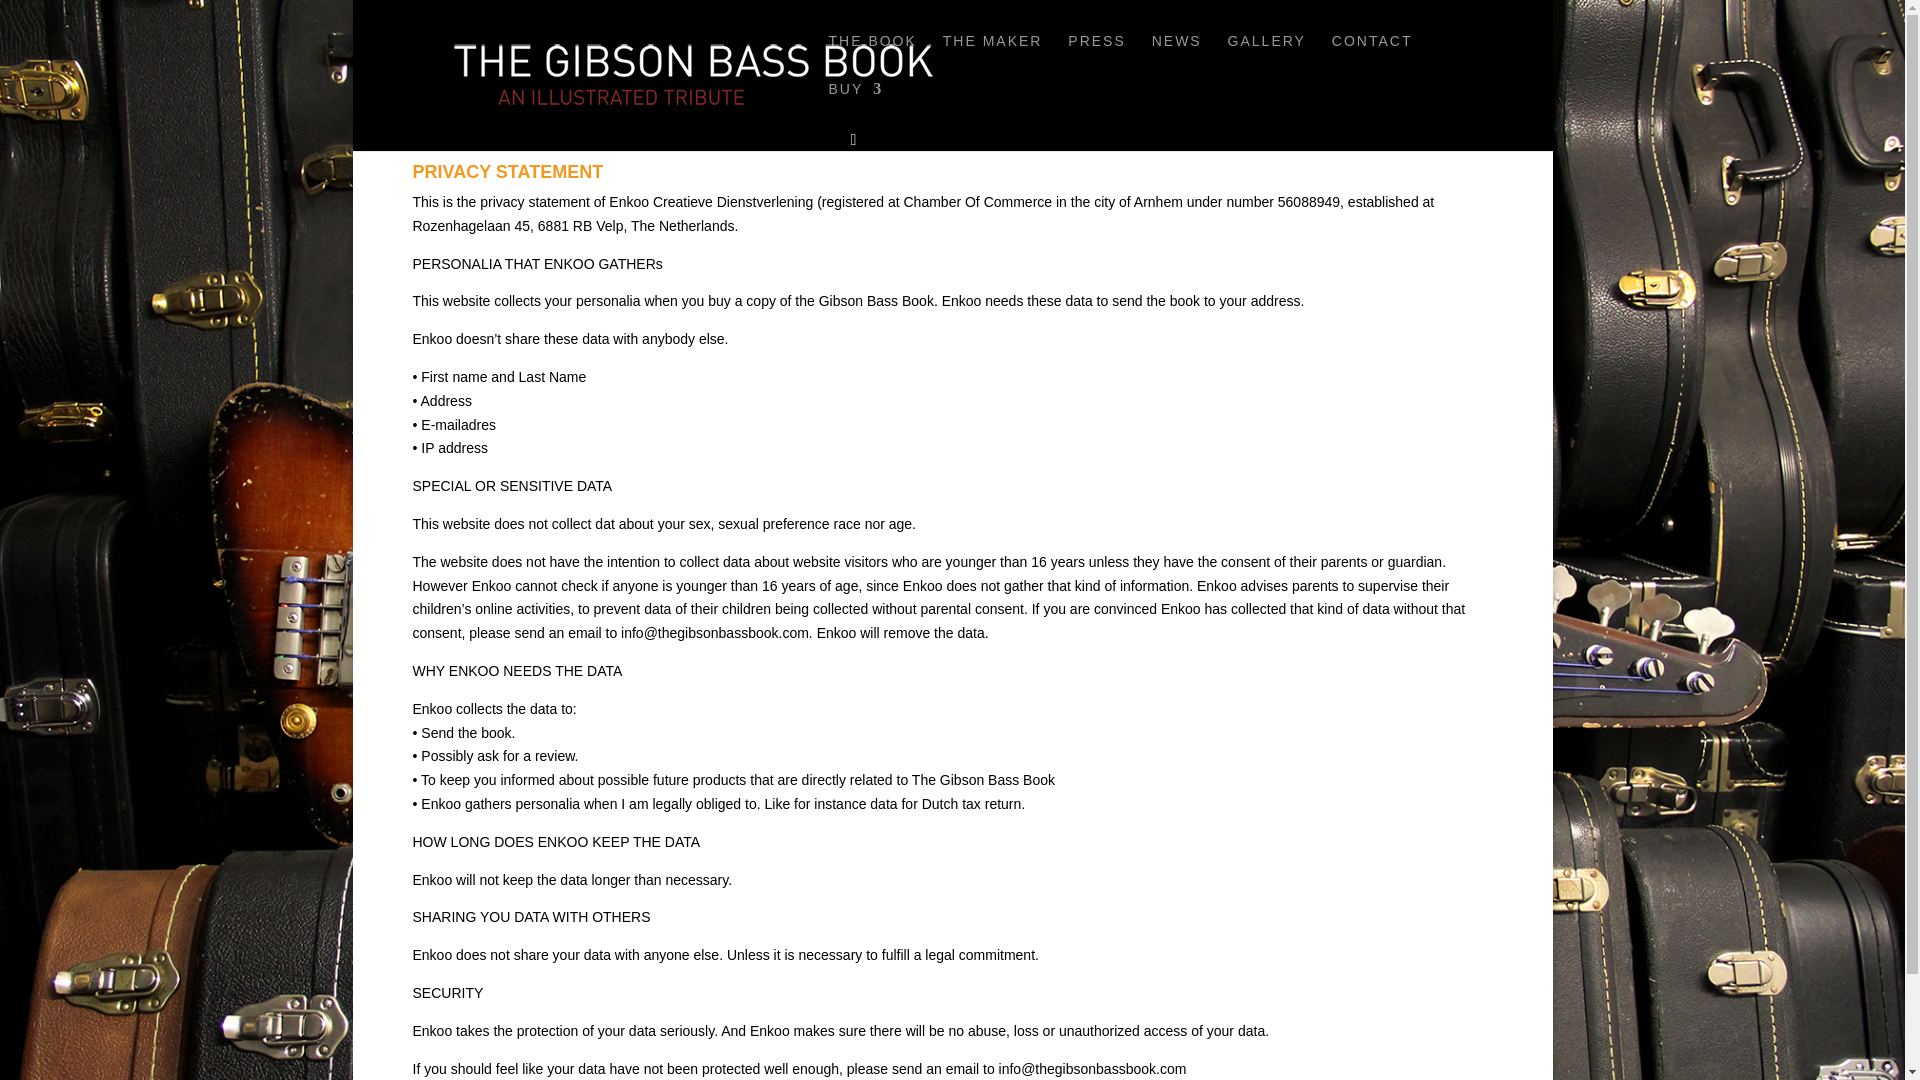  I want to click on GALLERY, so click(1266, 58).